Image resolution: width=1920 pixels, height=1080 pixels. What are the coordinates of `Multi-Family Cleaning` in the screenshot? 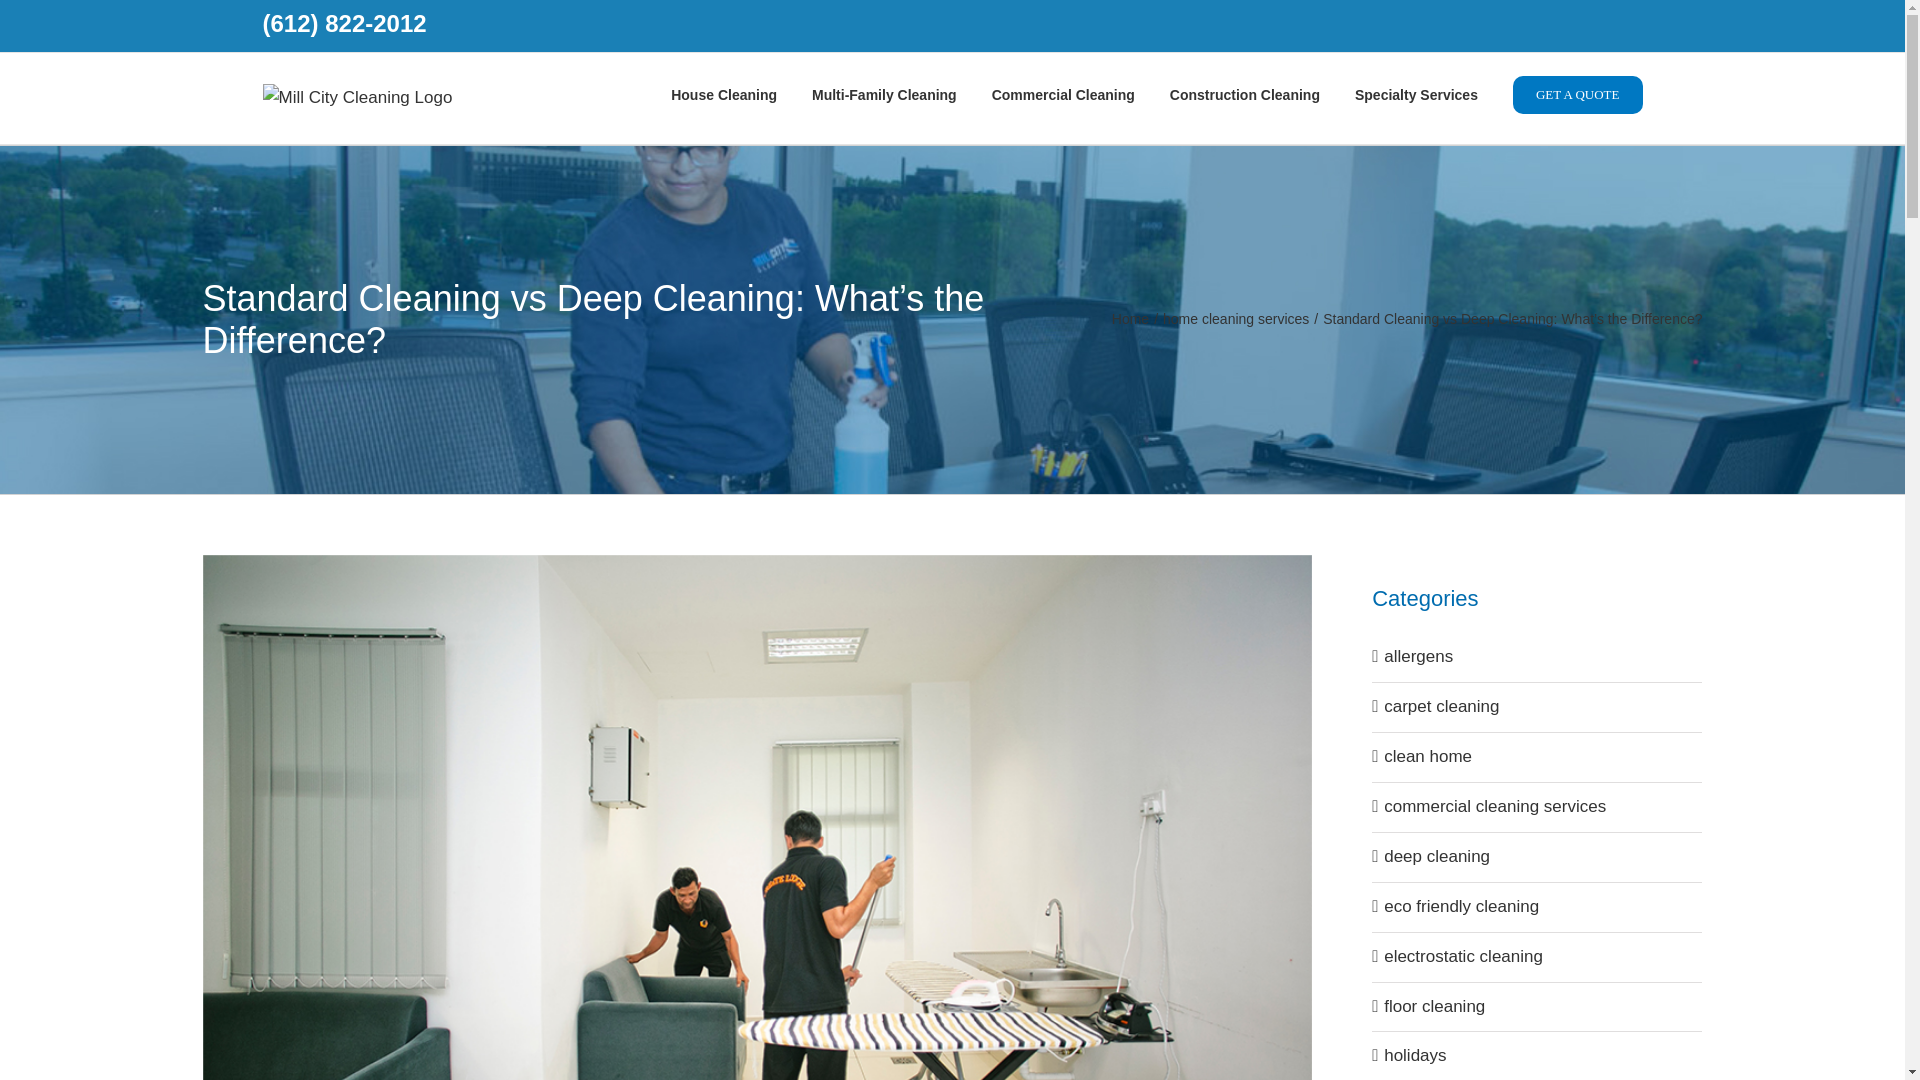 It's located at (884, 94).